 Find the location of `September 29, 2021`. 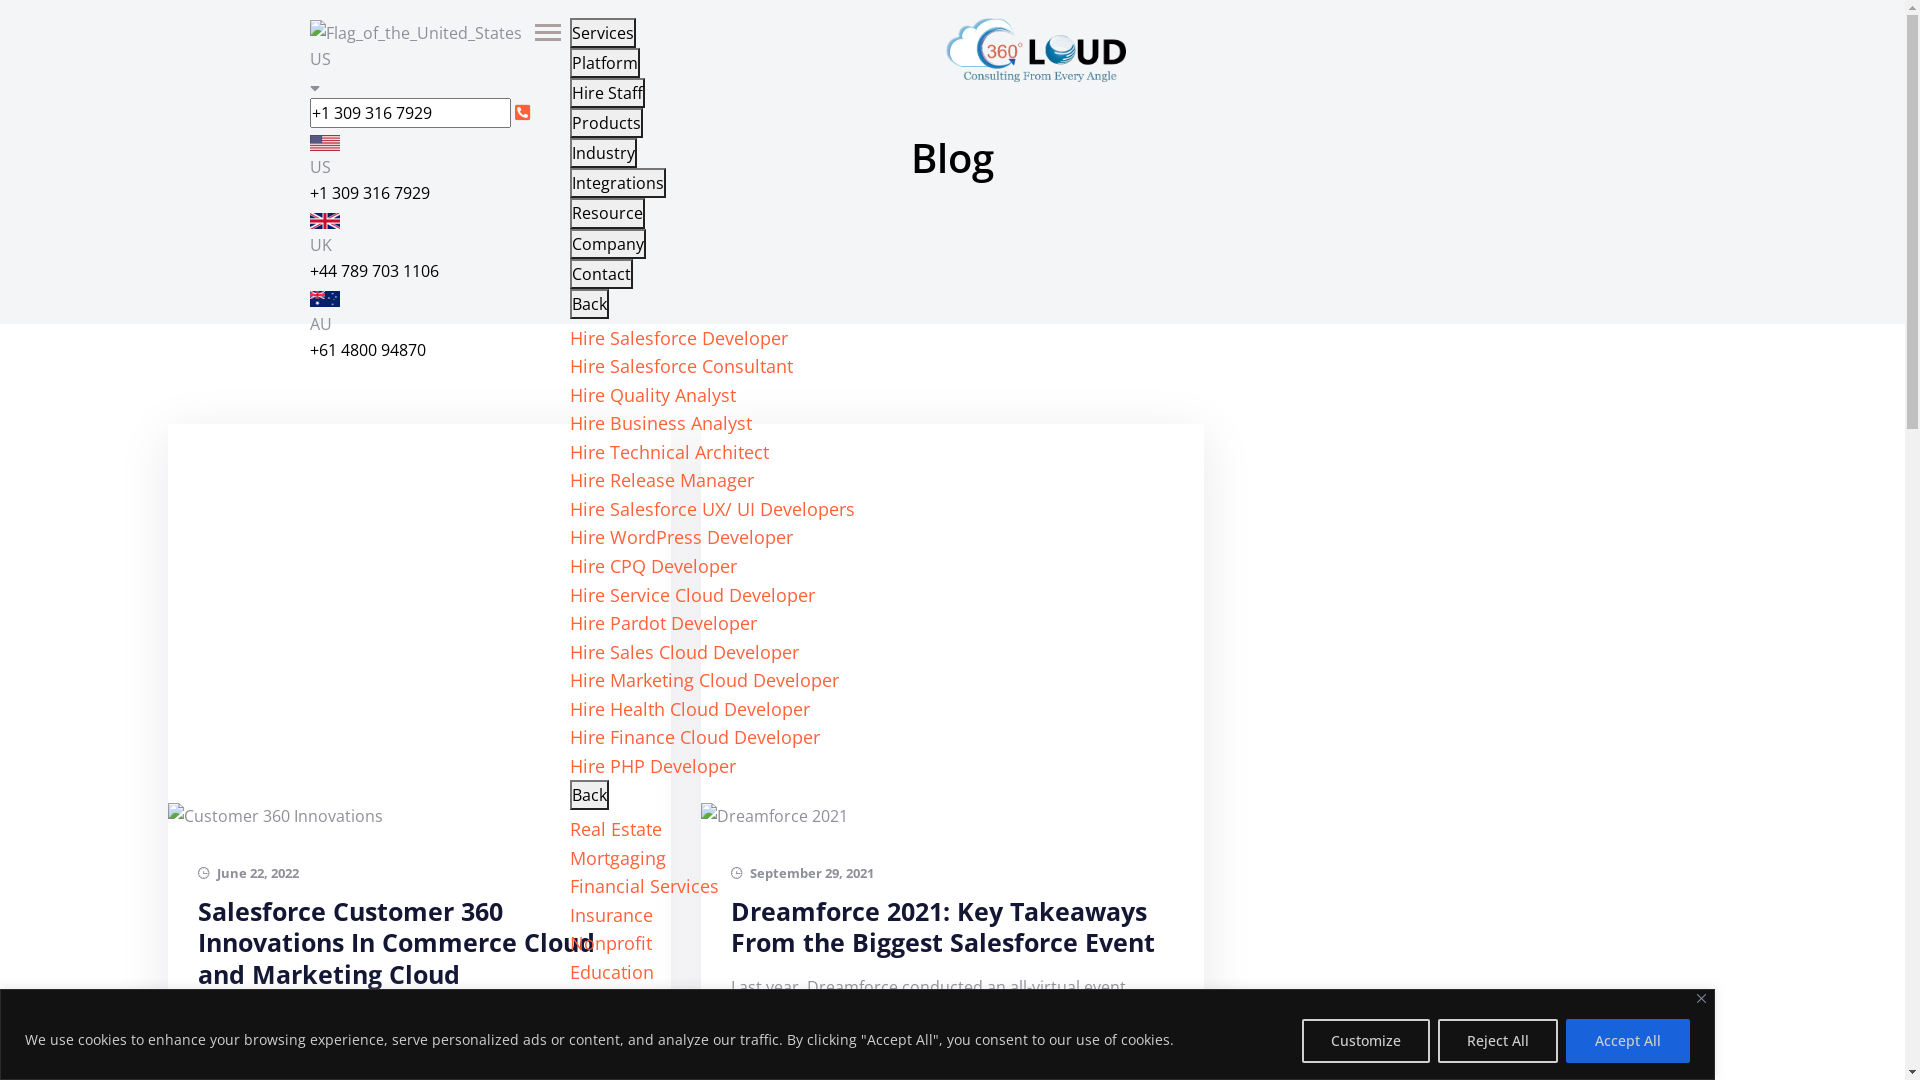

September 29, 2021 is located at coordinates (802, 874).